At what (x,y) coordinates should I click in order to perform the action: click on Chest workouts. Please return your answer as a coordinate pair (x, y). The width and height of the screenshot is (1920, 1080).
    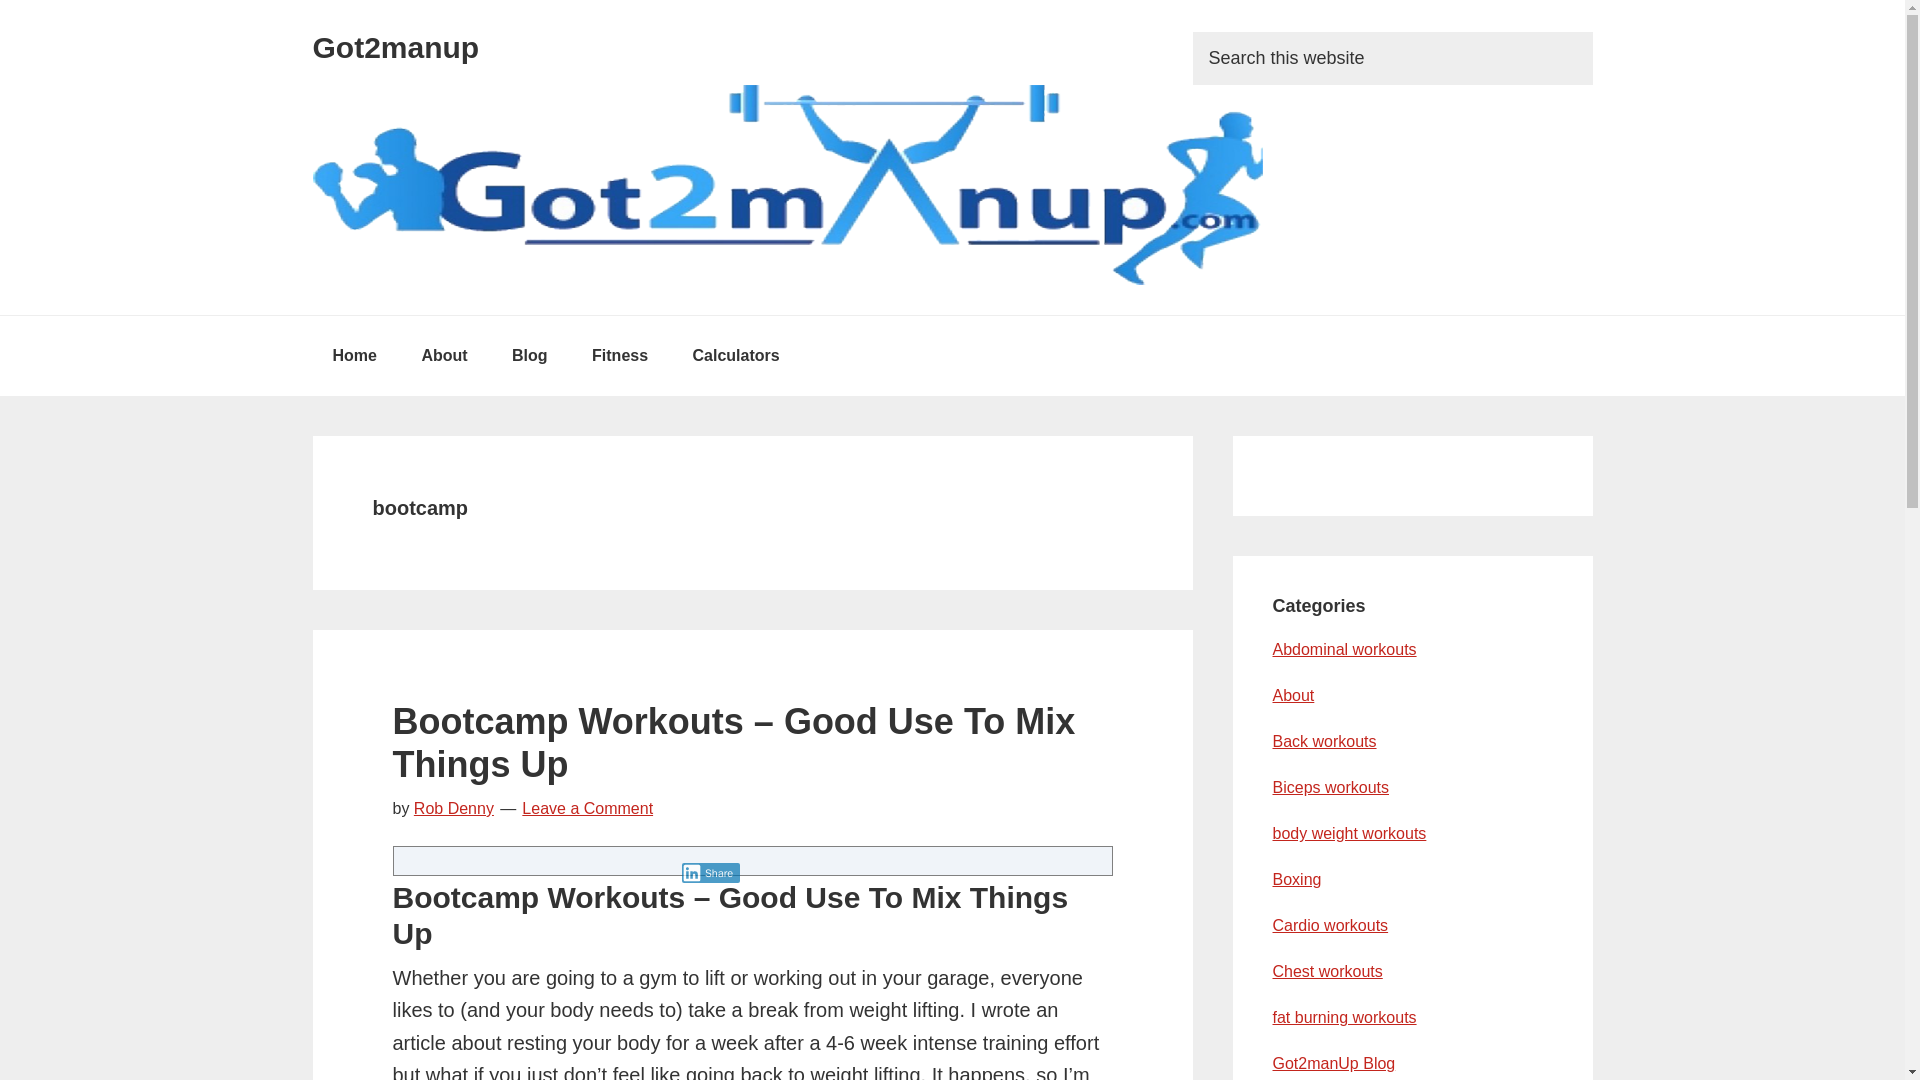
    Looking at the image, I should click on (1326, 971).